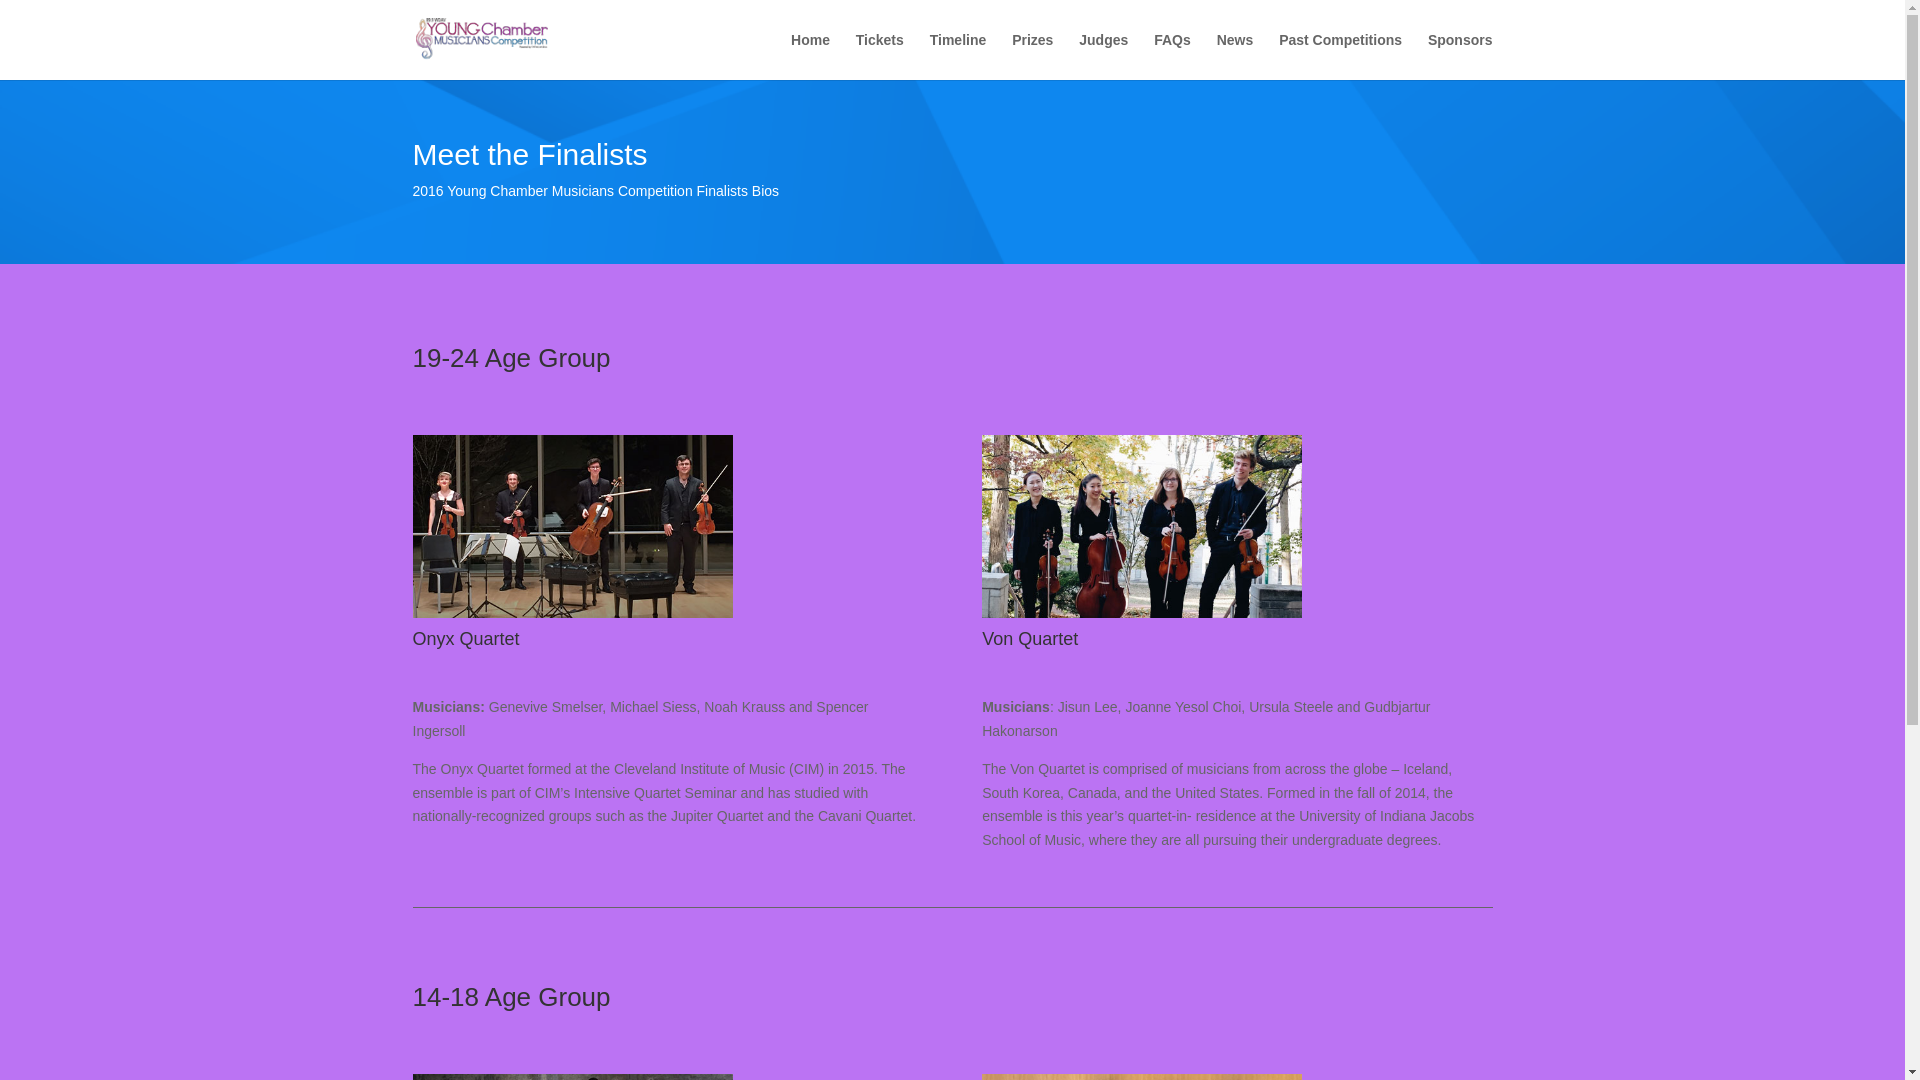  Describe the element at coordinates (1340, 56) in the screenshot. I see `Past Competitions` at that location.